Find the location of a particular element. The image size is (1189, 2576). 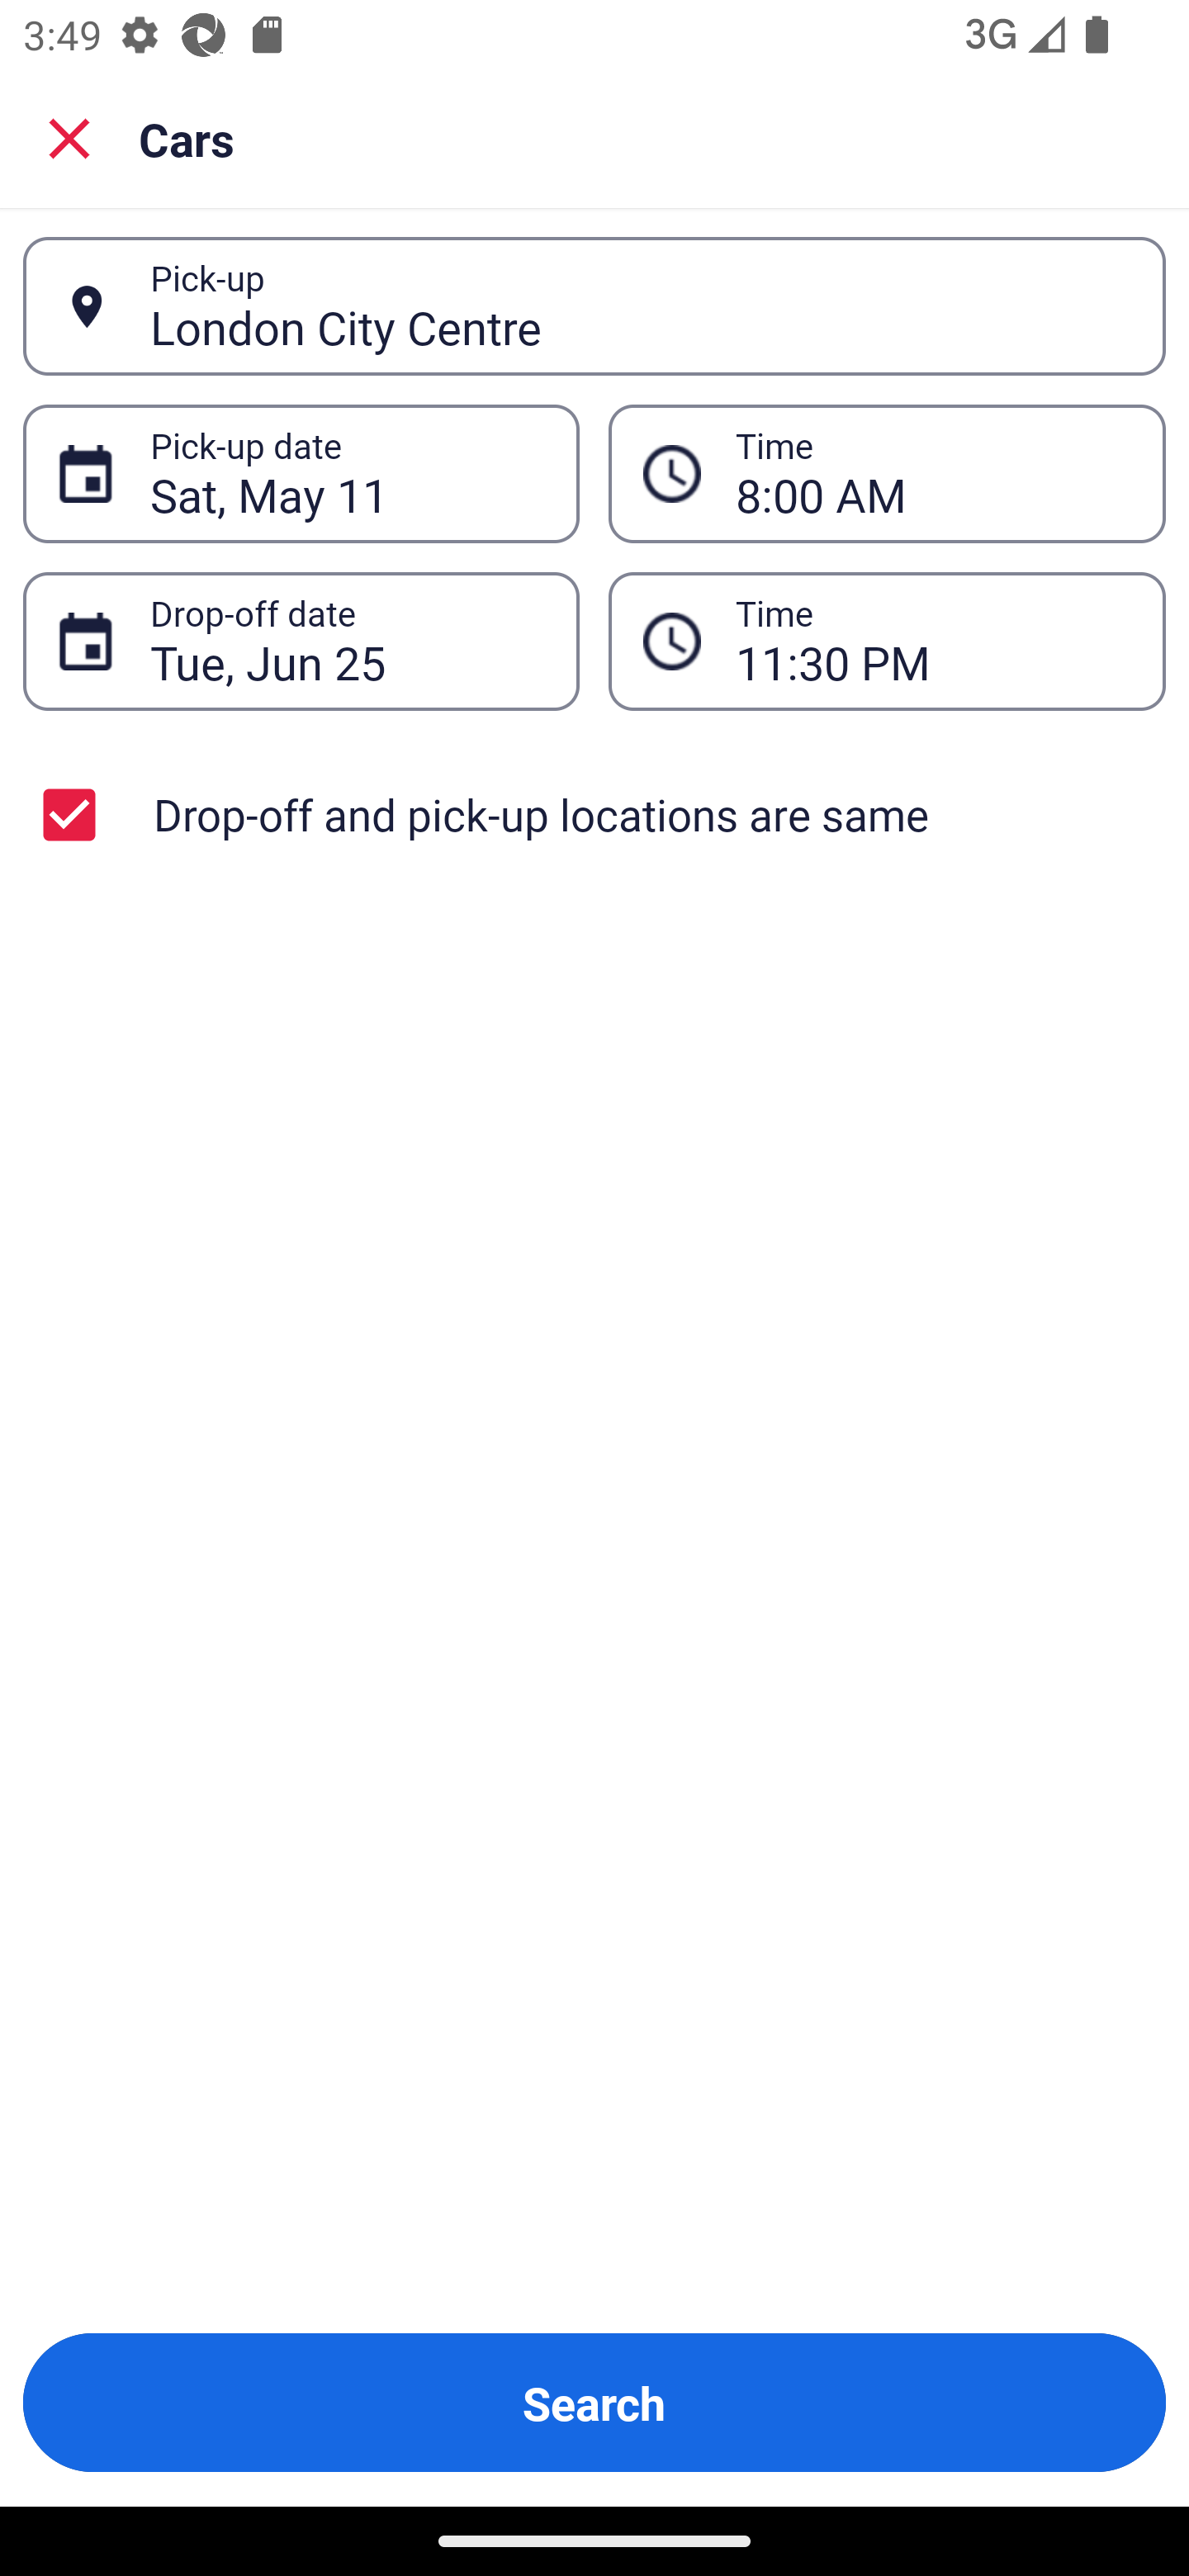

London City Centre is located at coordinates (640, 305).